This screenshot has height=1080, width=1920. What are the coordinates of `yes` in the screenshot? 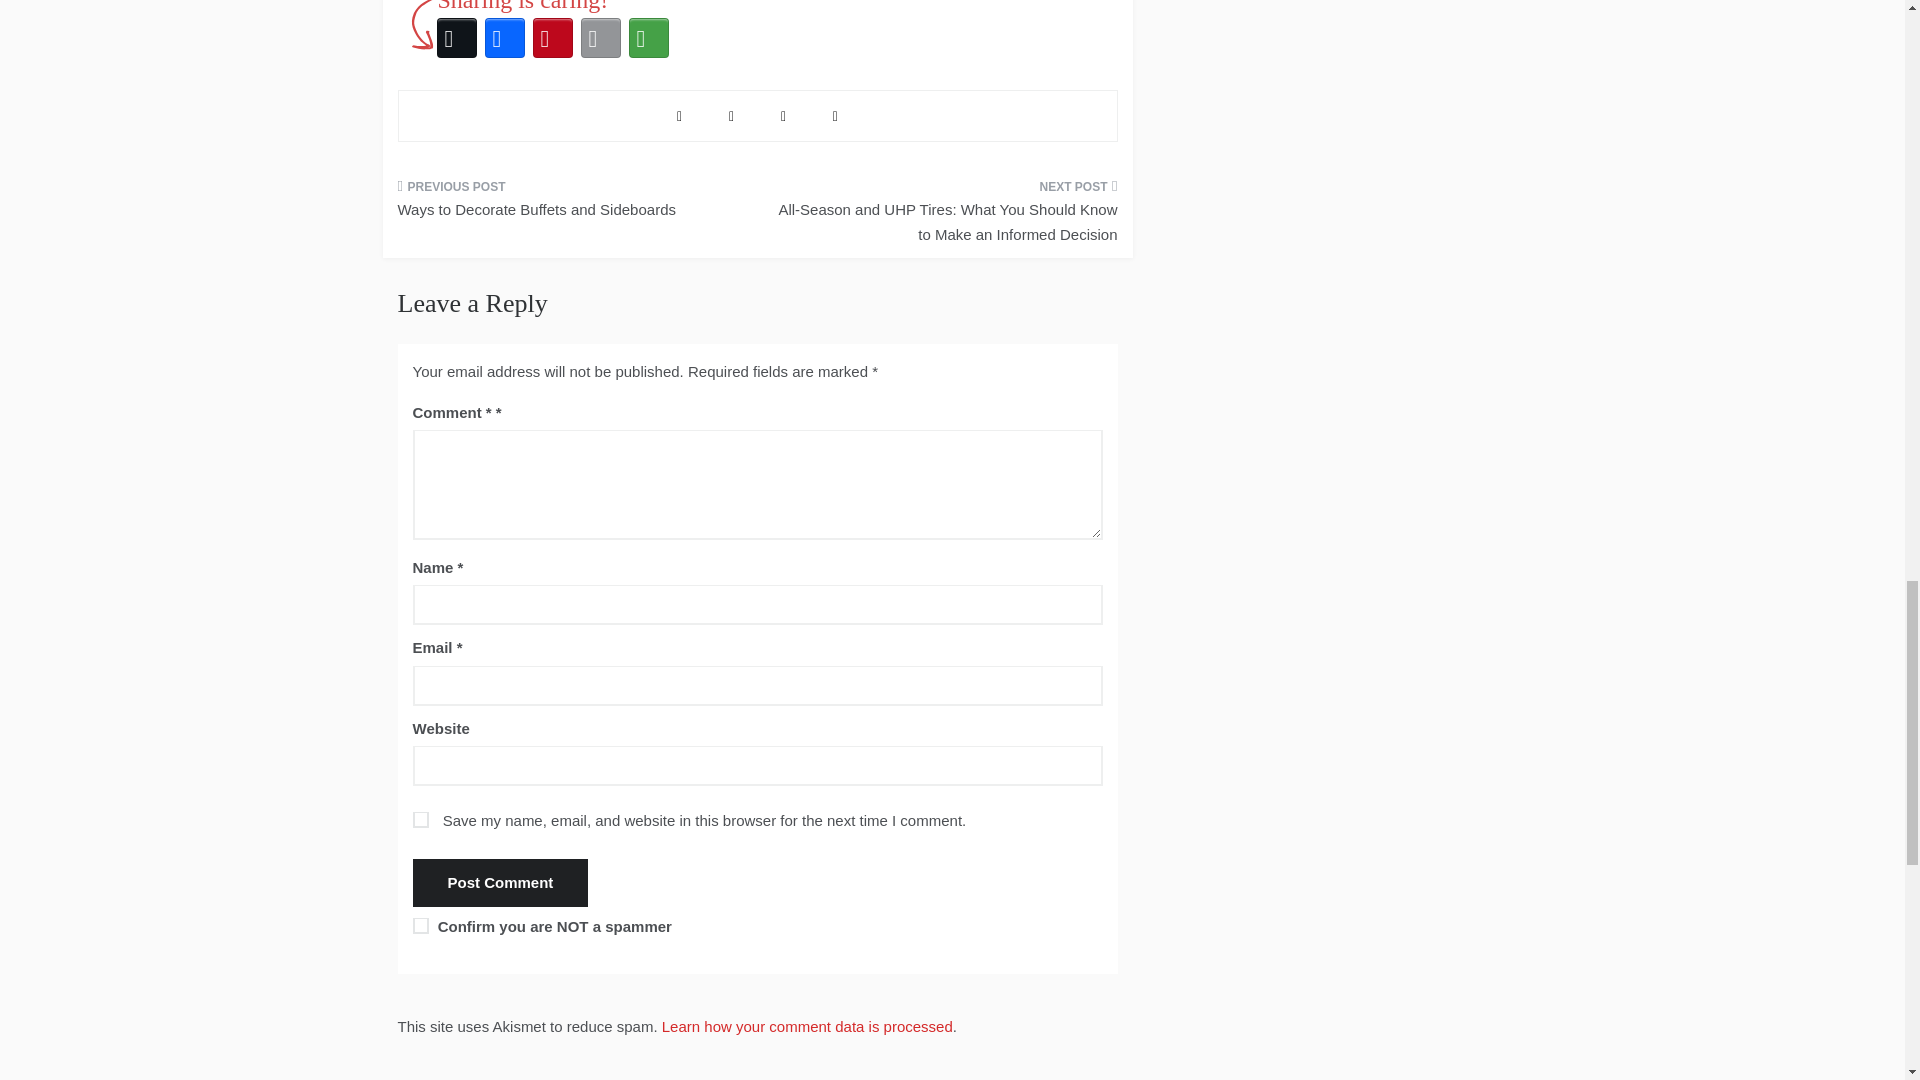 It's located at (420, 820).